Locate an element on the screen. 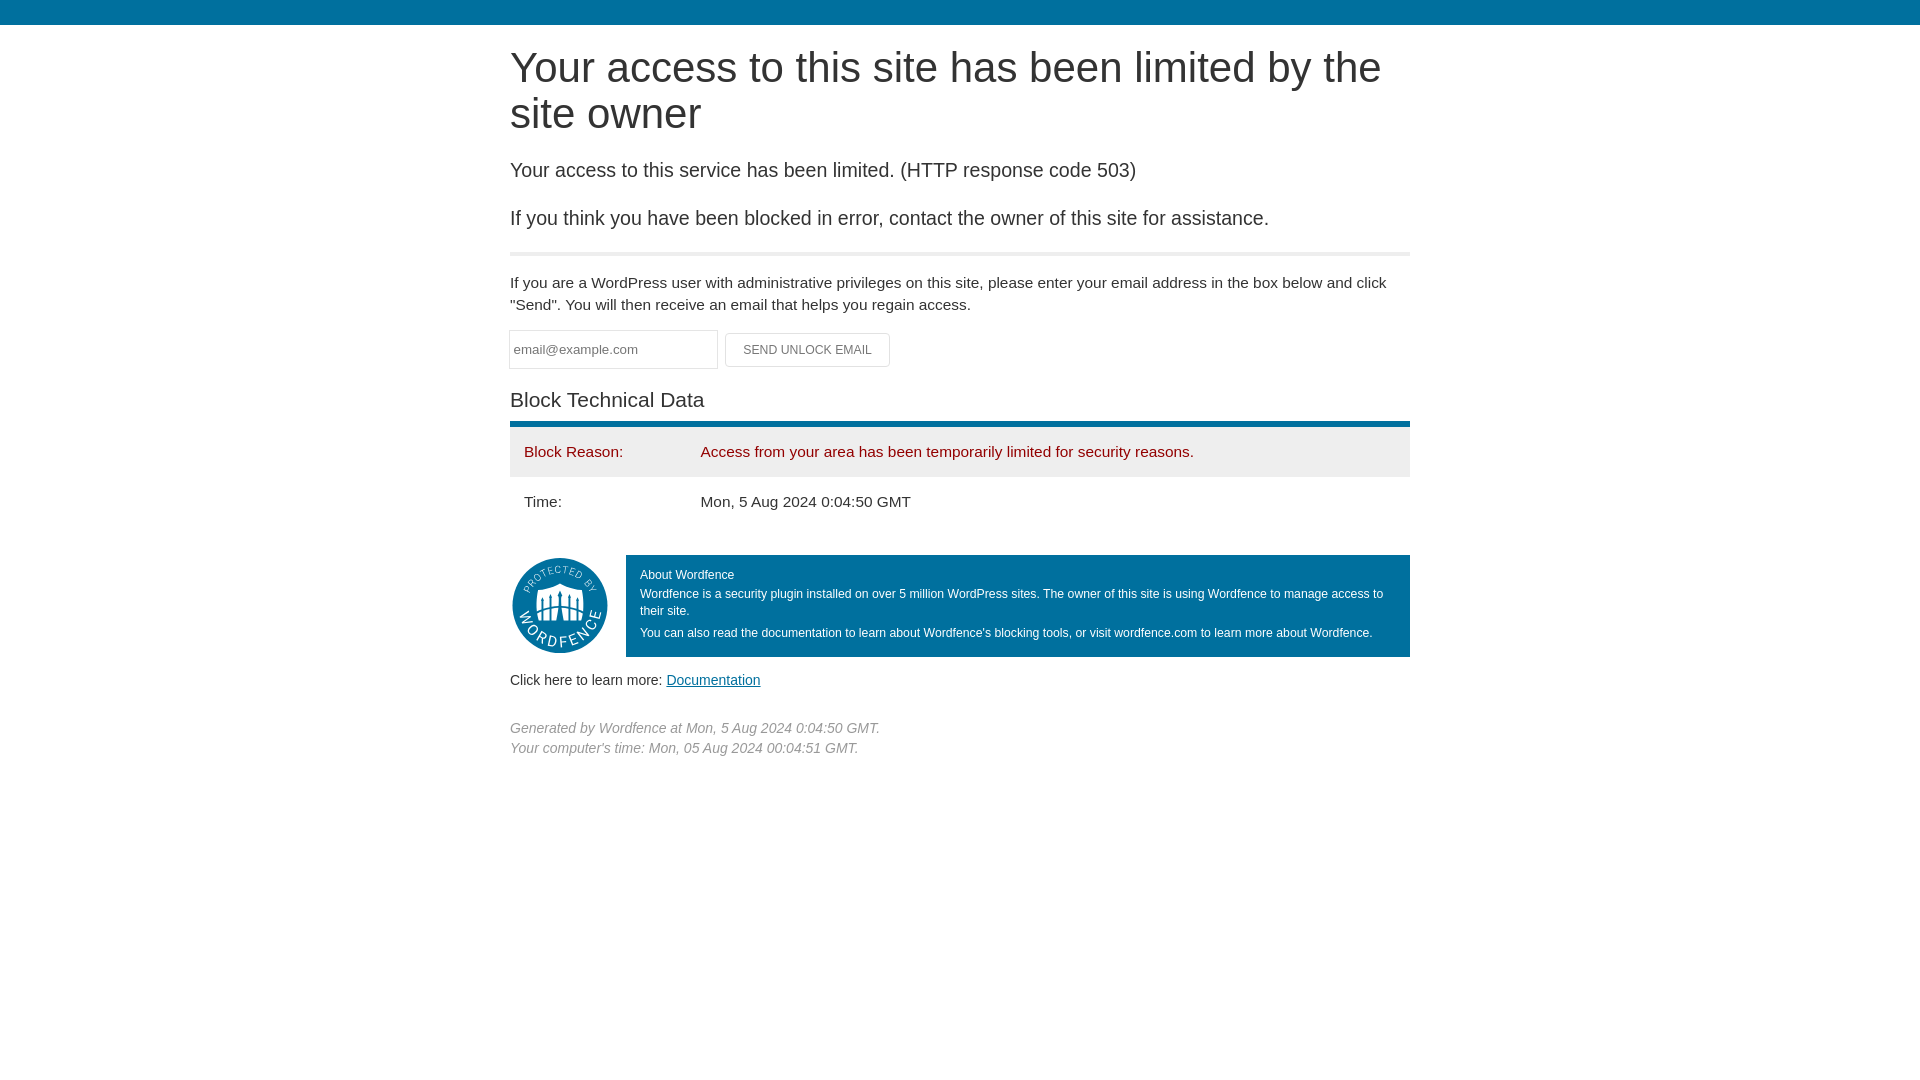  Send Unlock Email is located at coordinates (808, 350).